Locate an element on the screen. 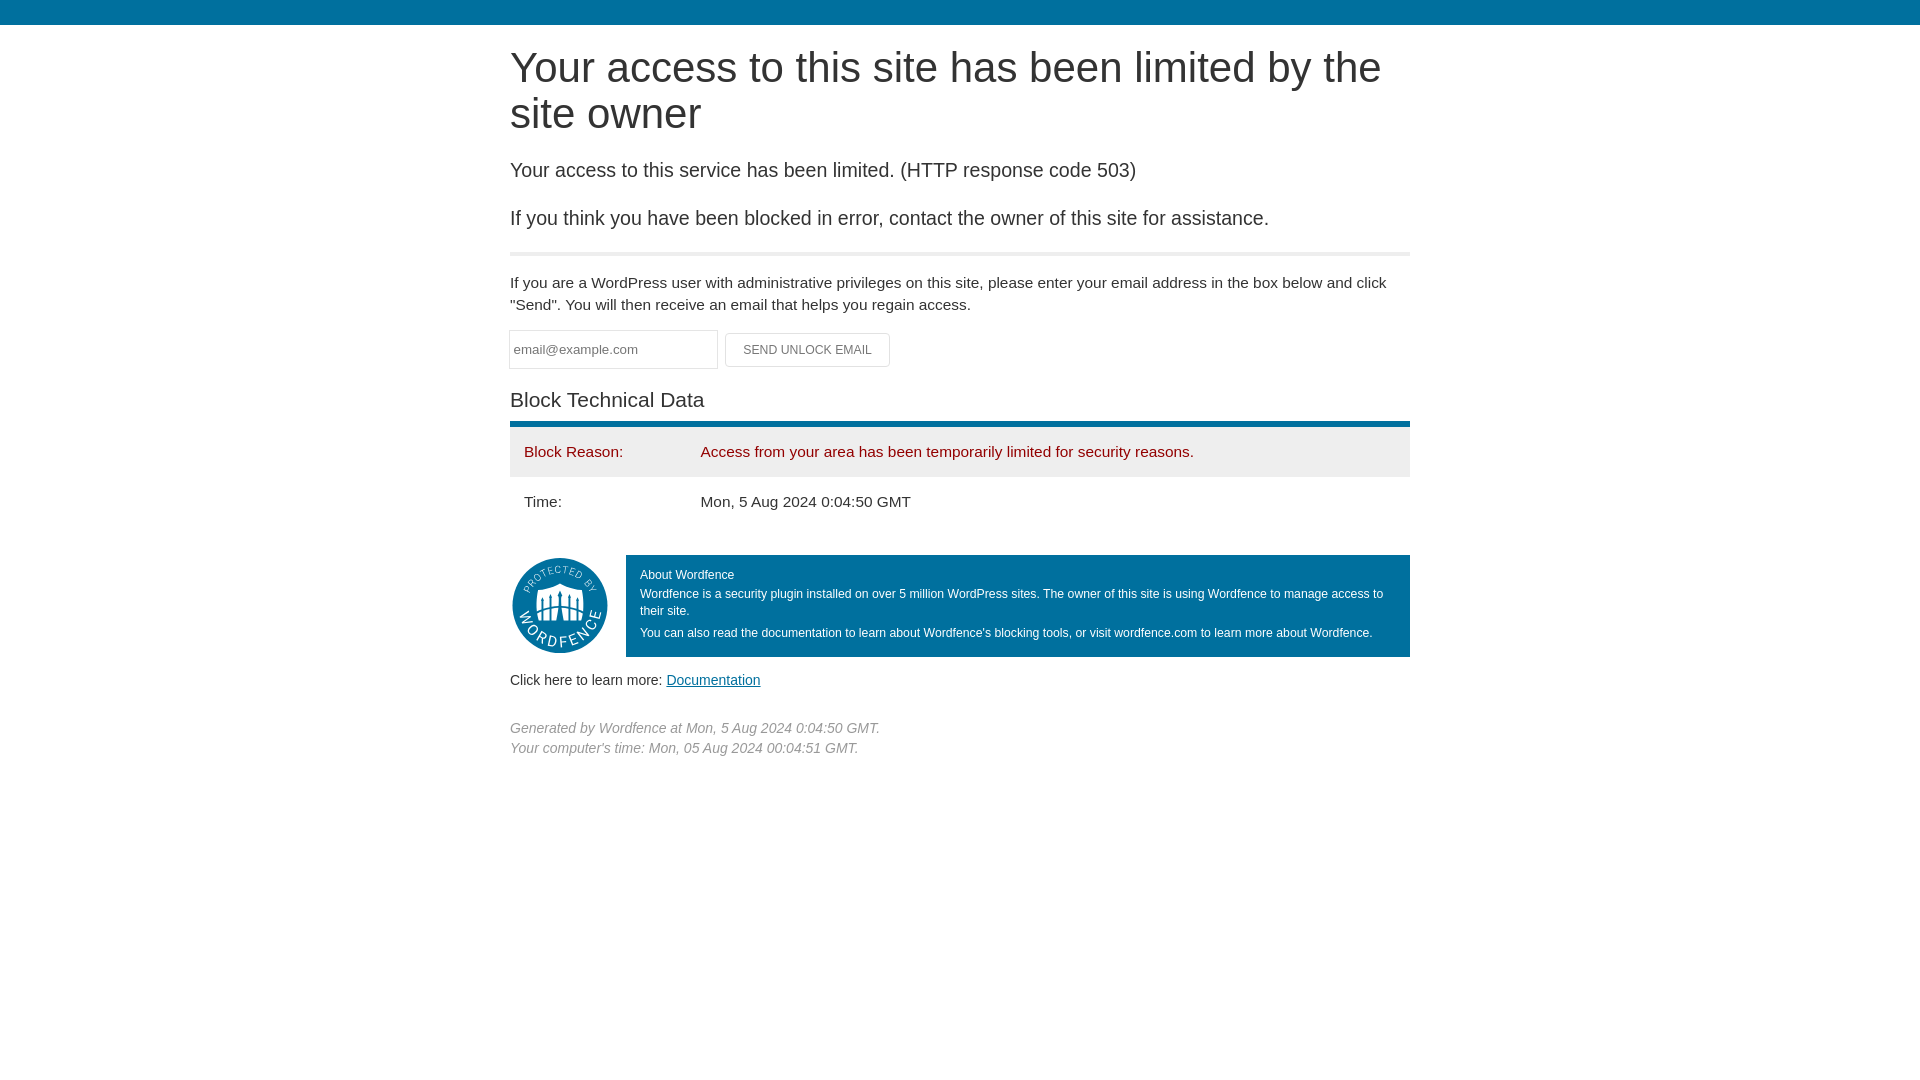  Send Unlock Email is located at coordinates (808, 350).